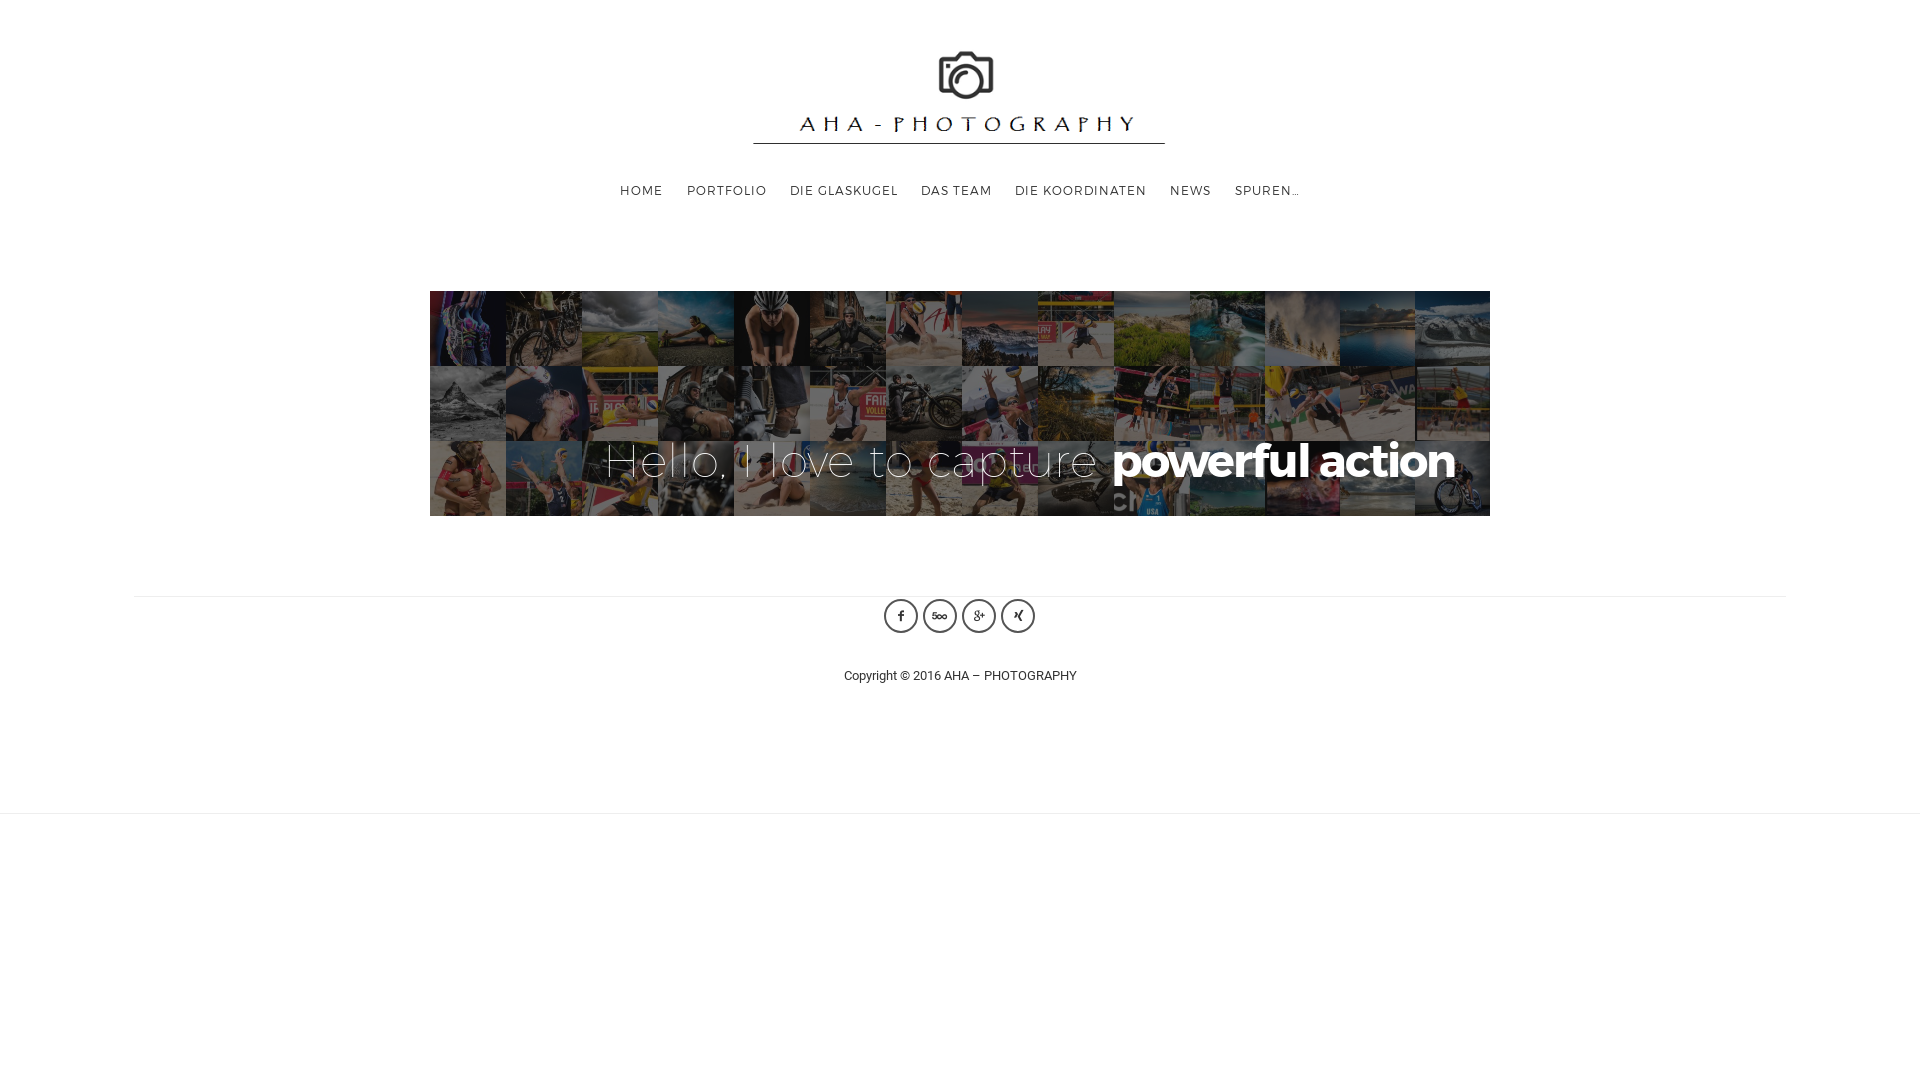  Describe the element at coordinates (1082, 190) in the screenshot. I see `DIE KOORDINATEN` at that location.